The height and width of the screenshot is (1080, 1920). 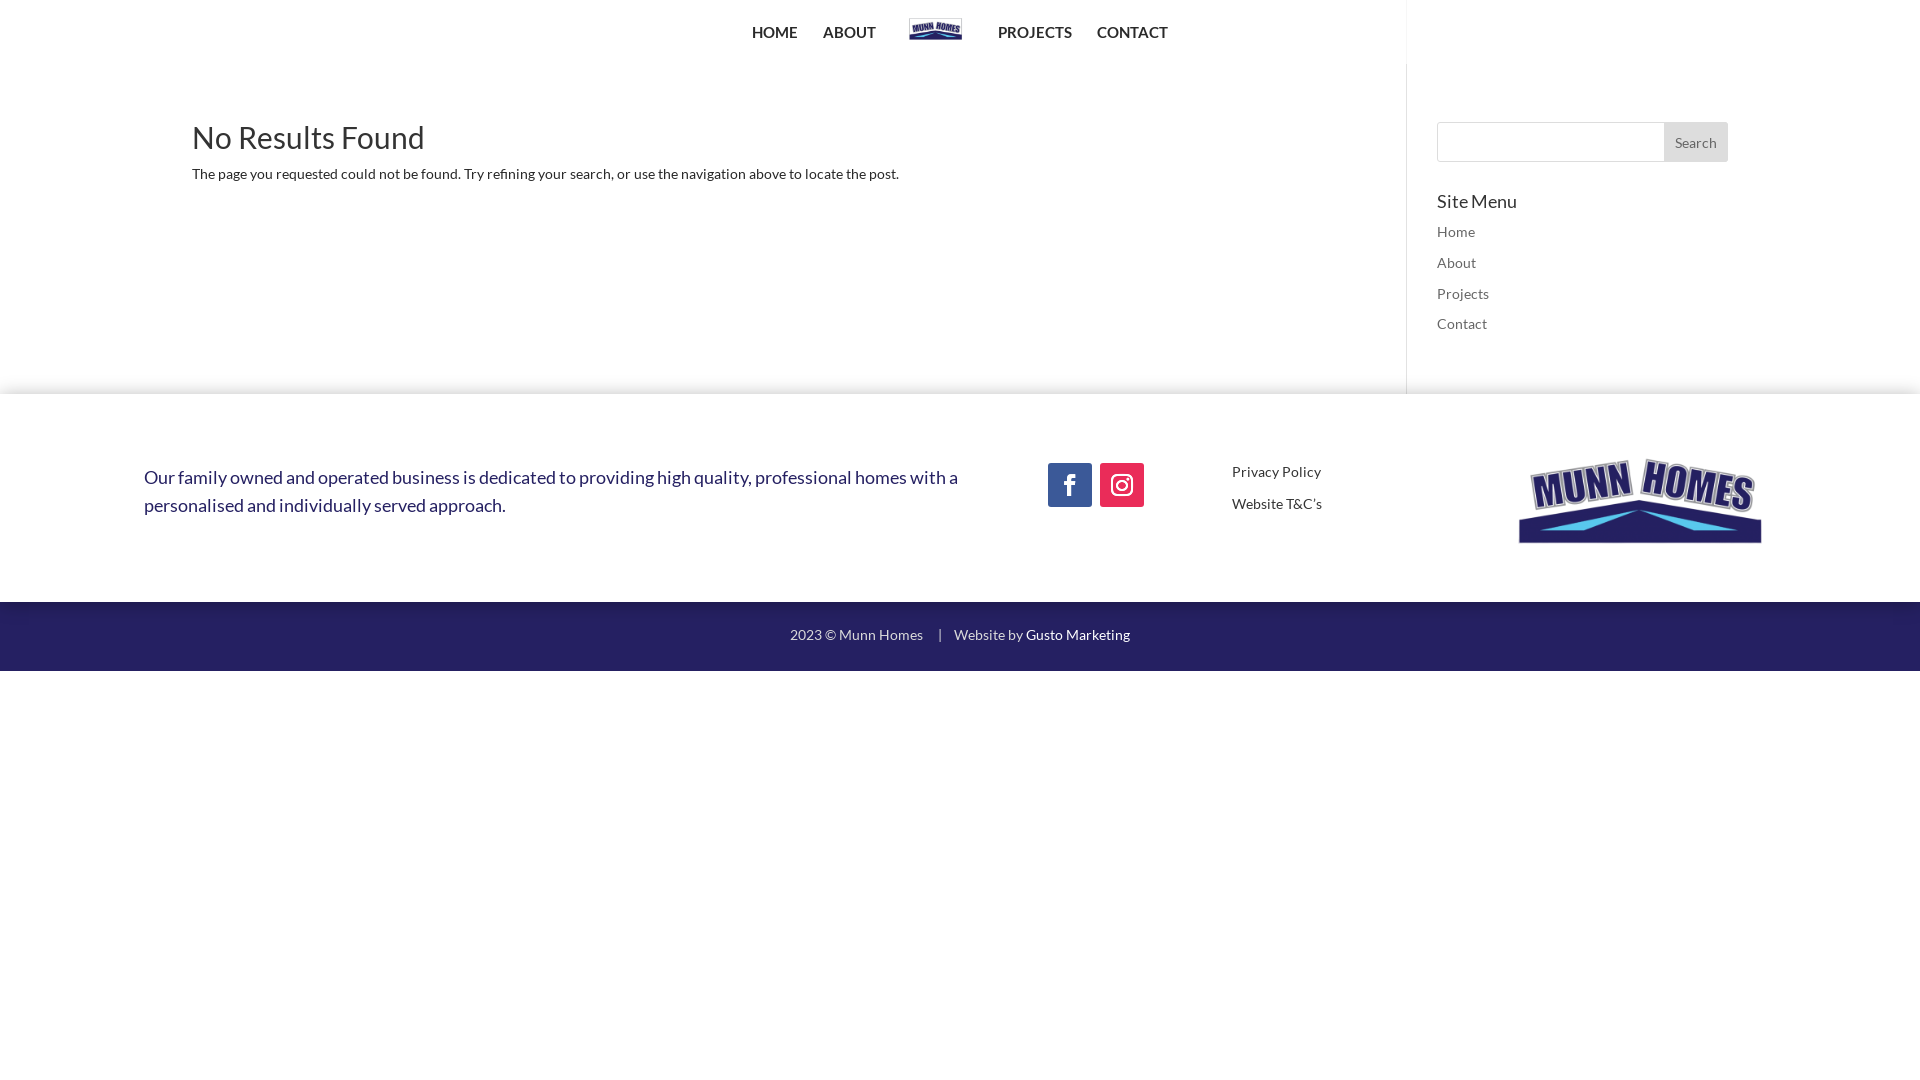 I want to click on Gusto Marketing, so click(x=1078, y=634).